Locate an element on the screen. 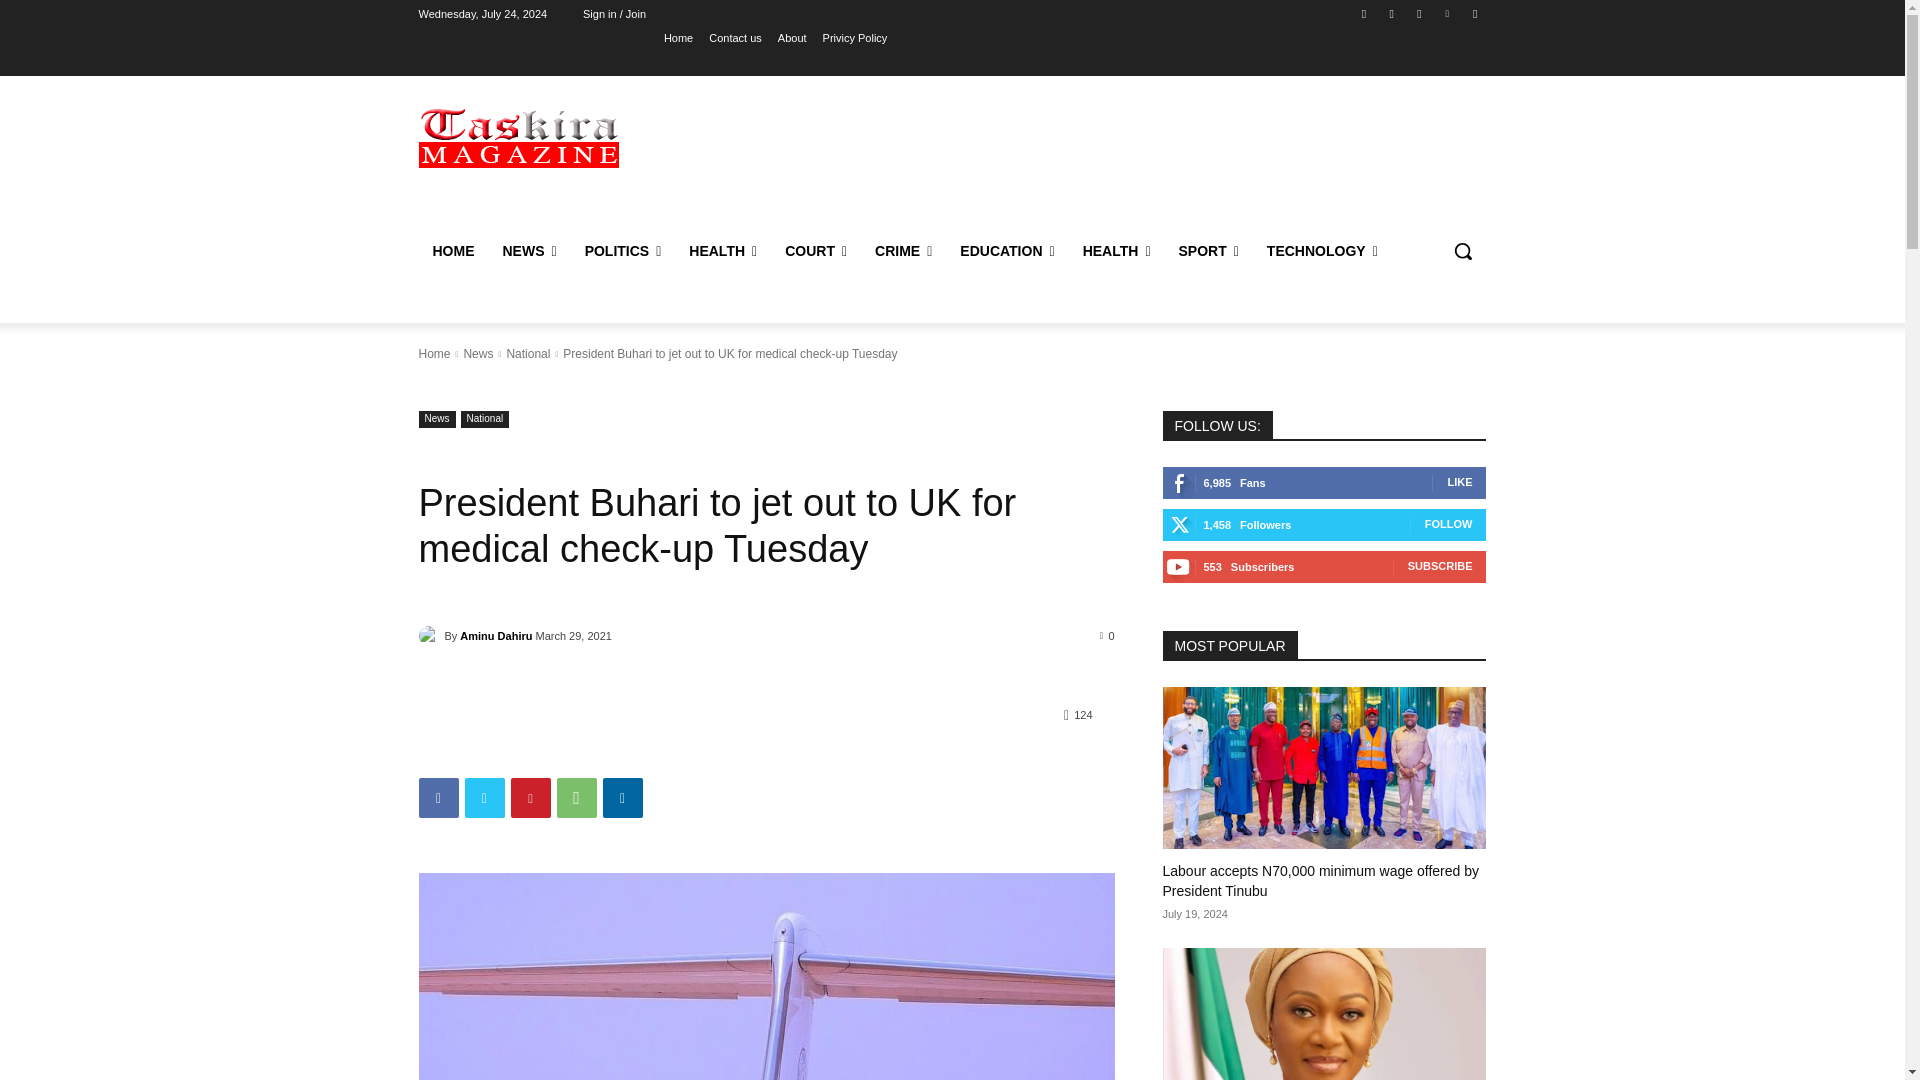 The width and height of the screenshot is (1920, 1080). HOME is located at coordinates (452, 250).